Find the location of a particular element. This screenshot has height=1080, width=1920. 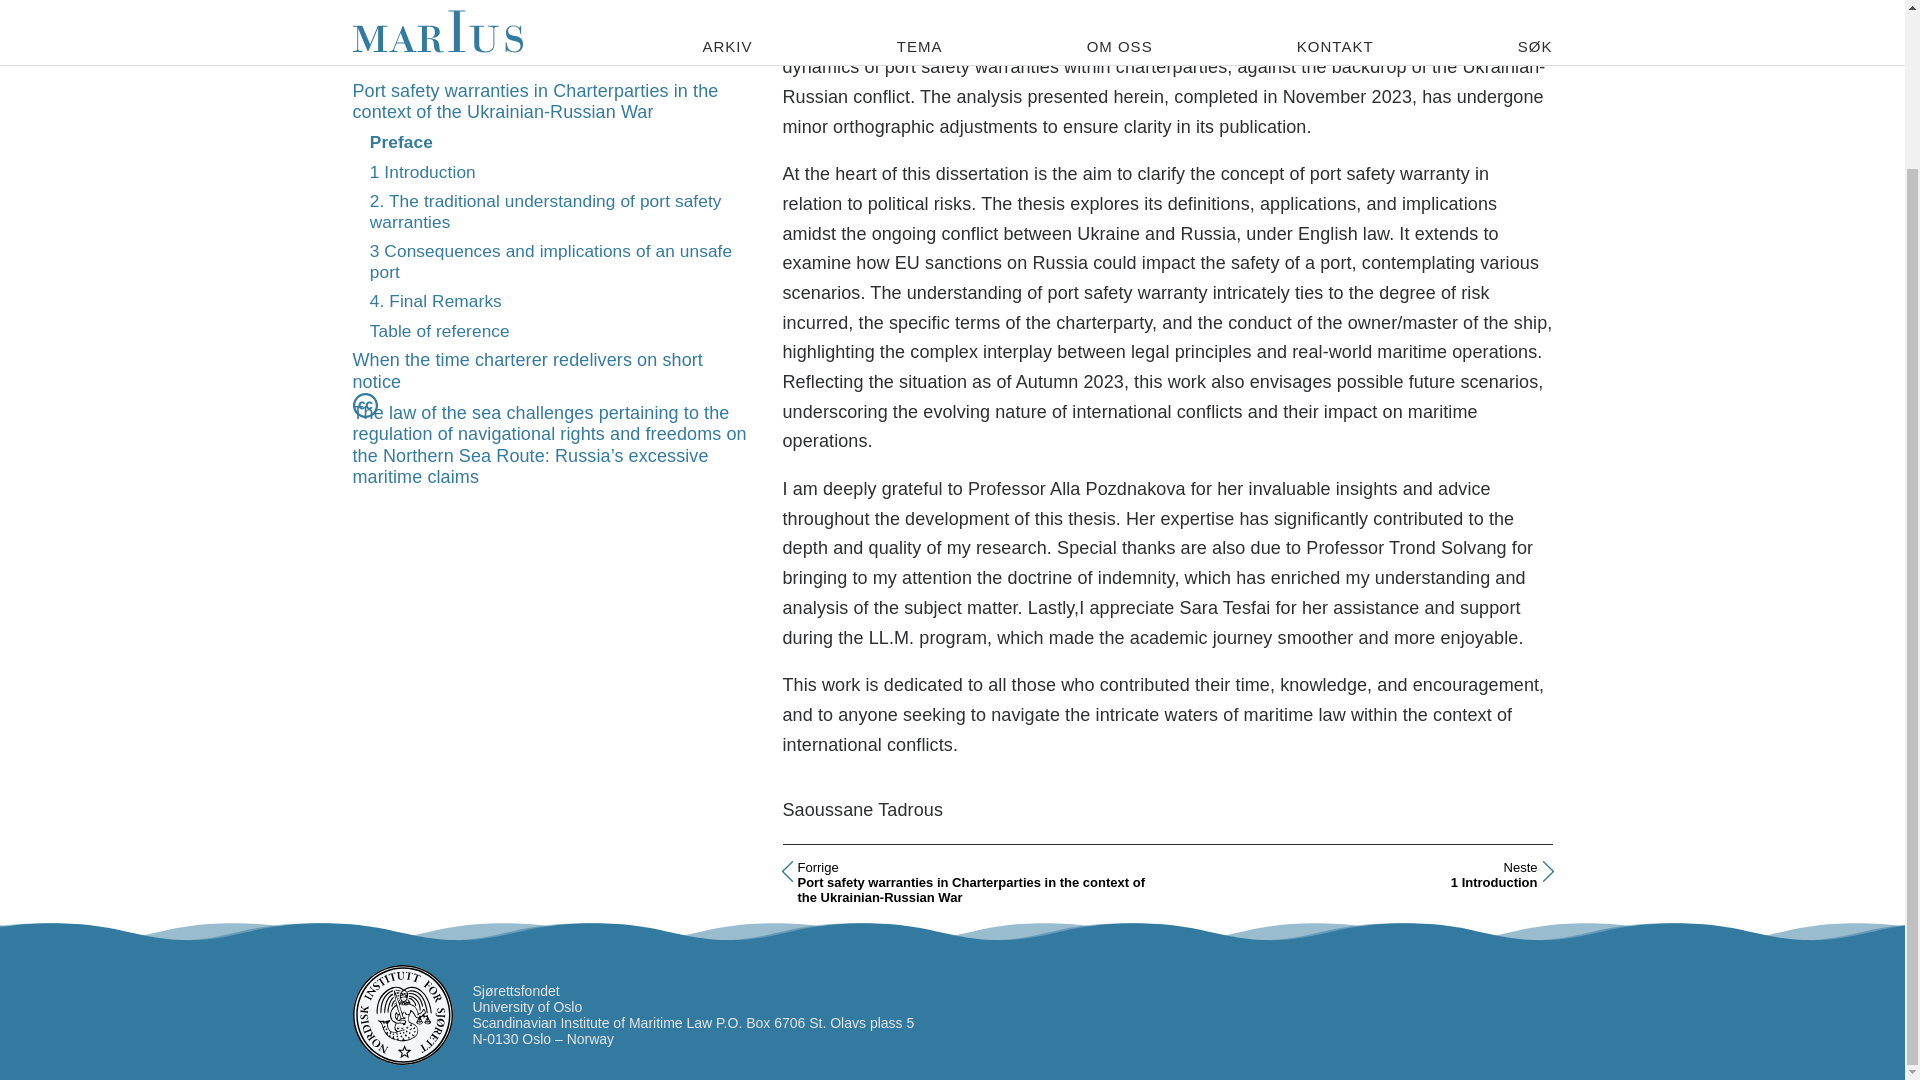

Publiseringspolitikk is located at coordinates (526, 266).